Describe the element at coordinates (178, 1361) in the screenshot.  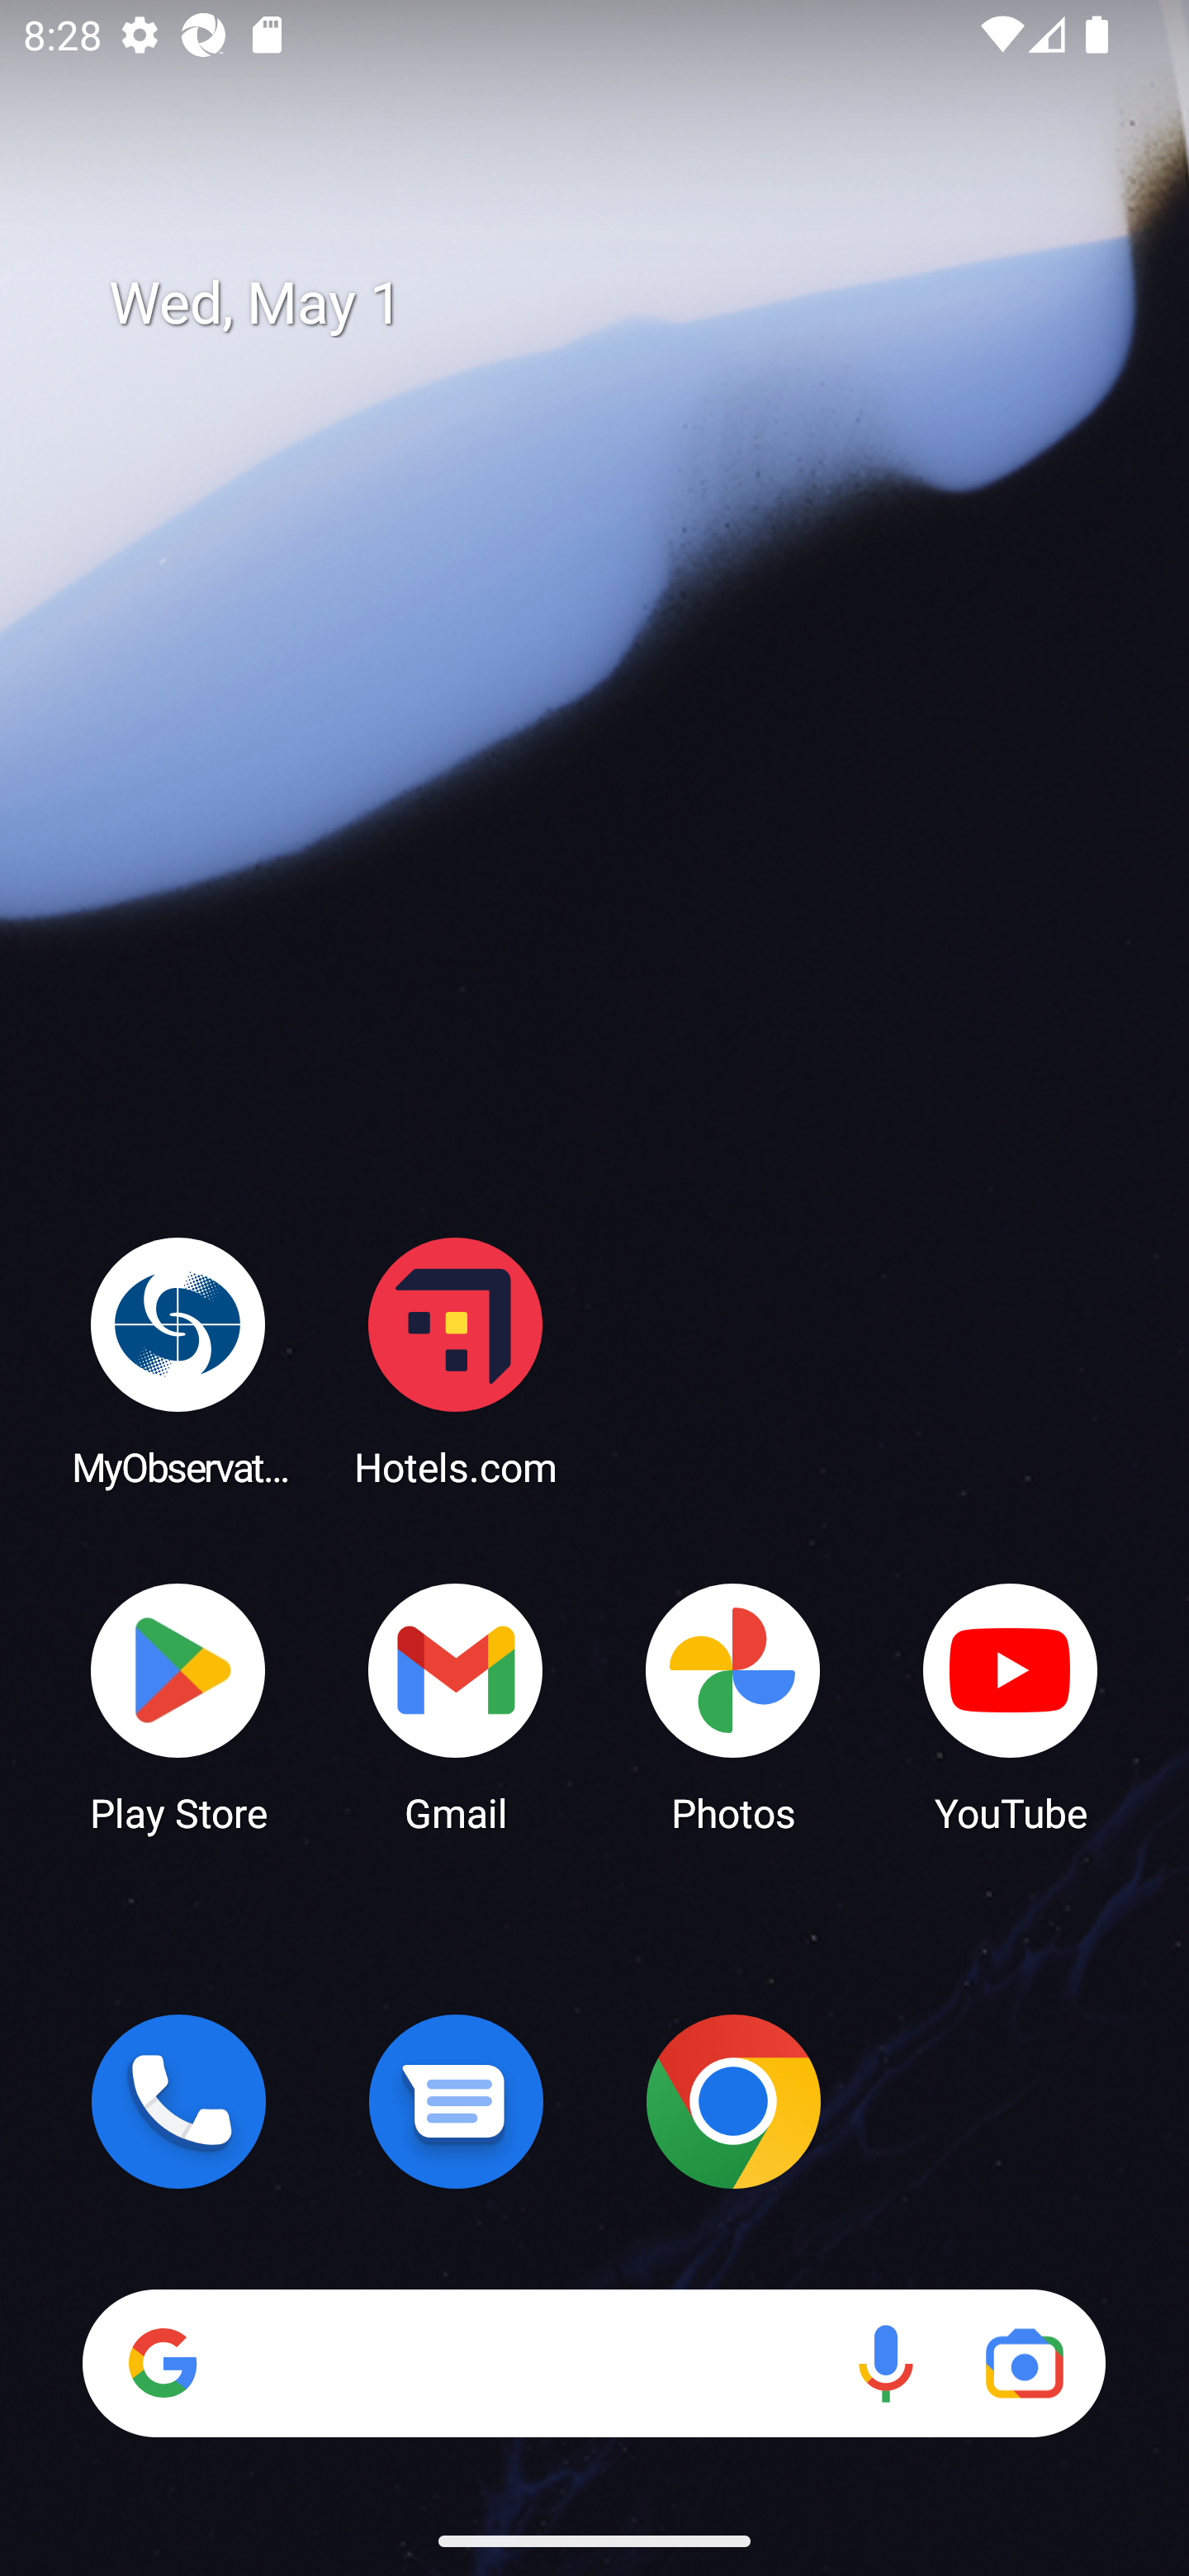
I see `MyObservatory` at that location.